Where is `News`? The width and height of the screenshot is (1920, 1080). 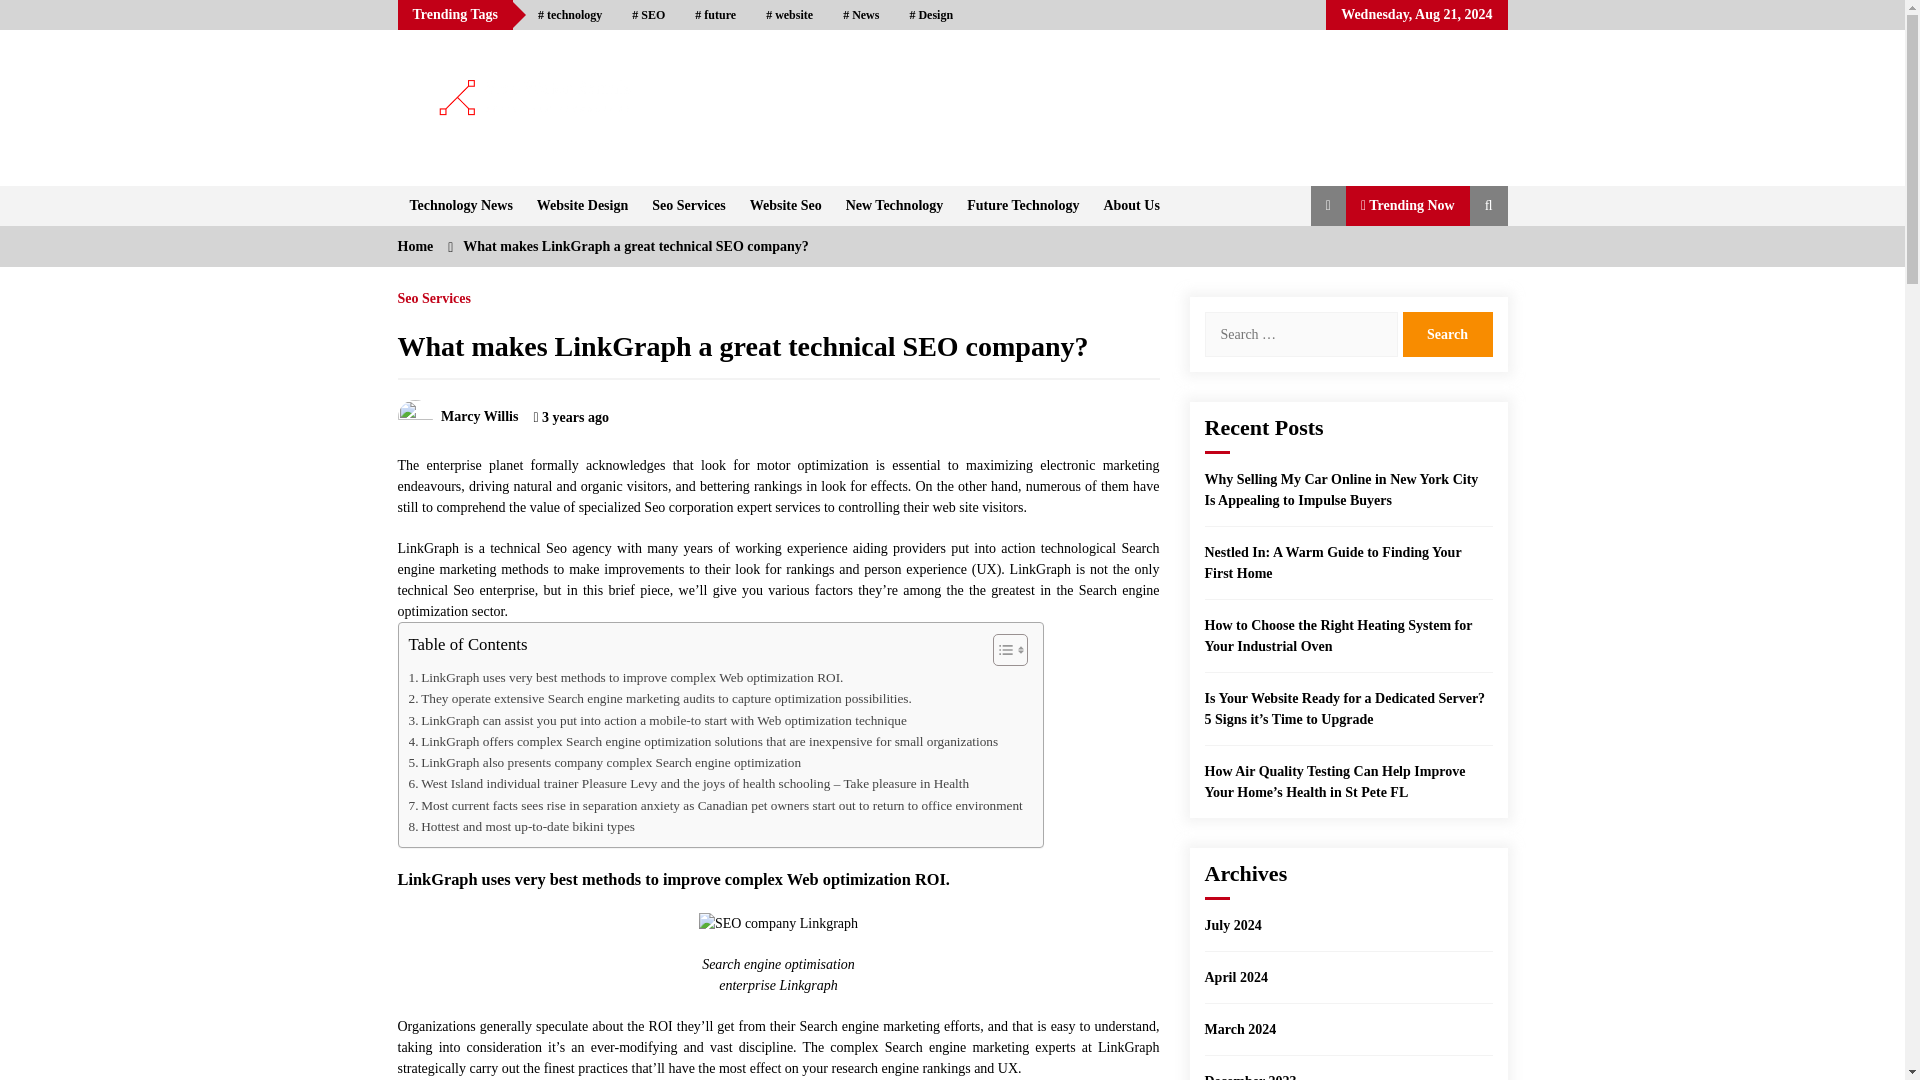 News is located at coordinates (860, 15).